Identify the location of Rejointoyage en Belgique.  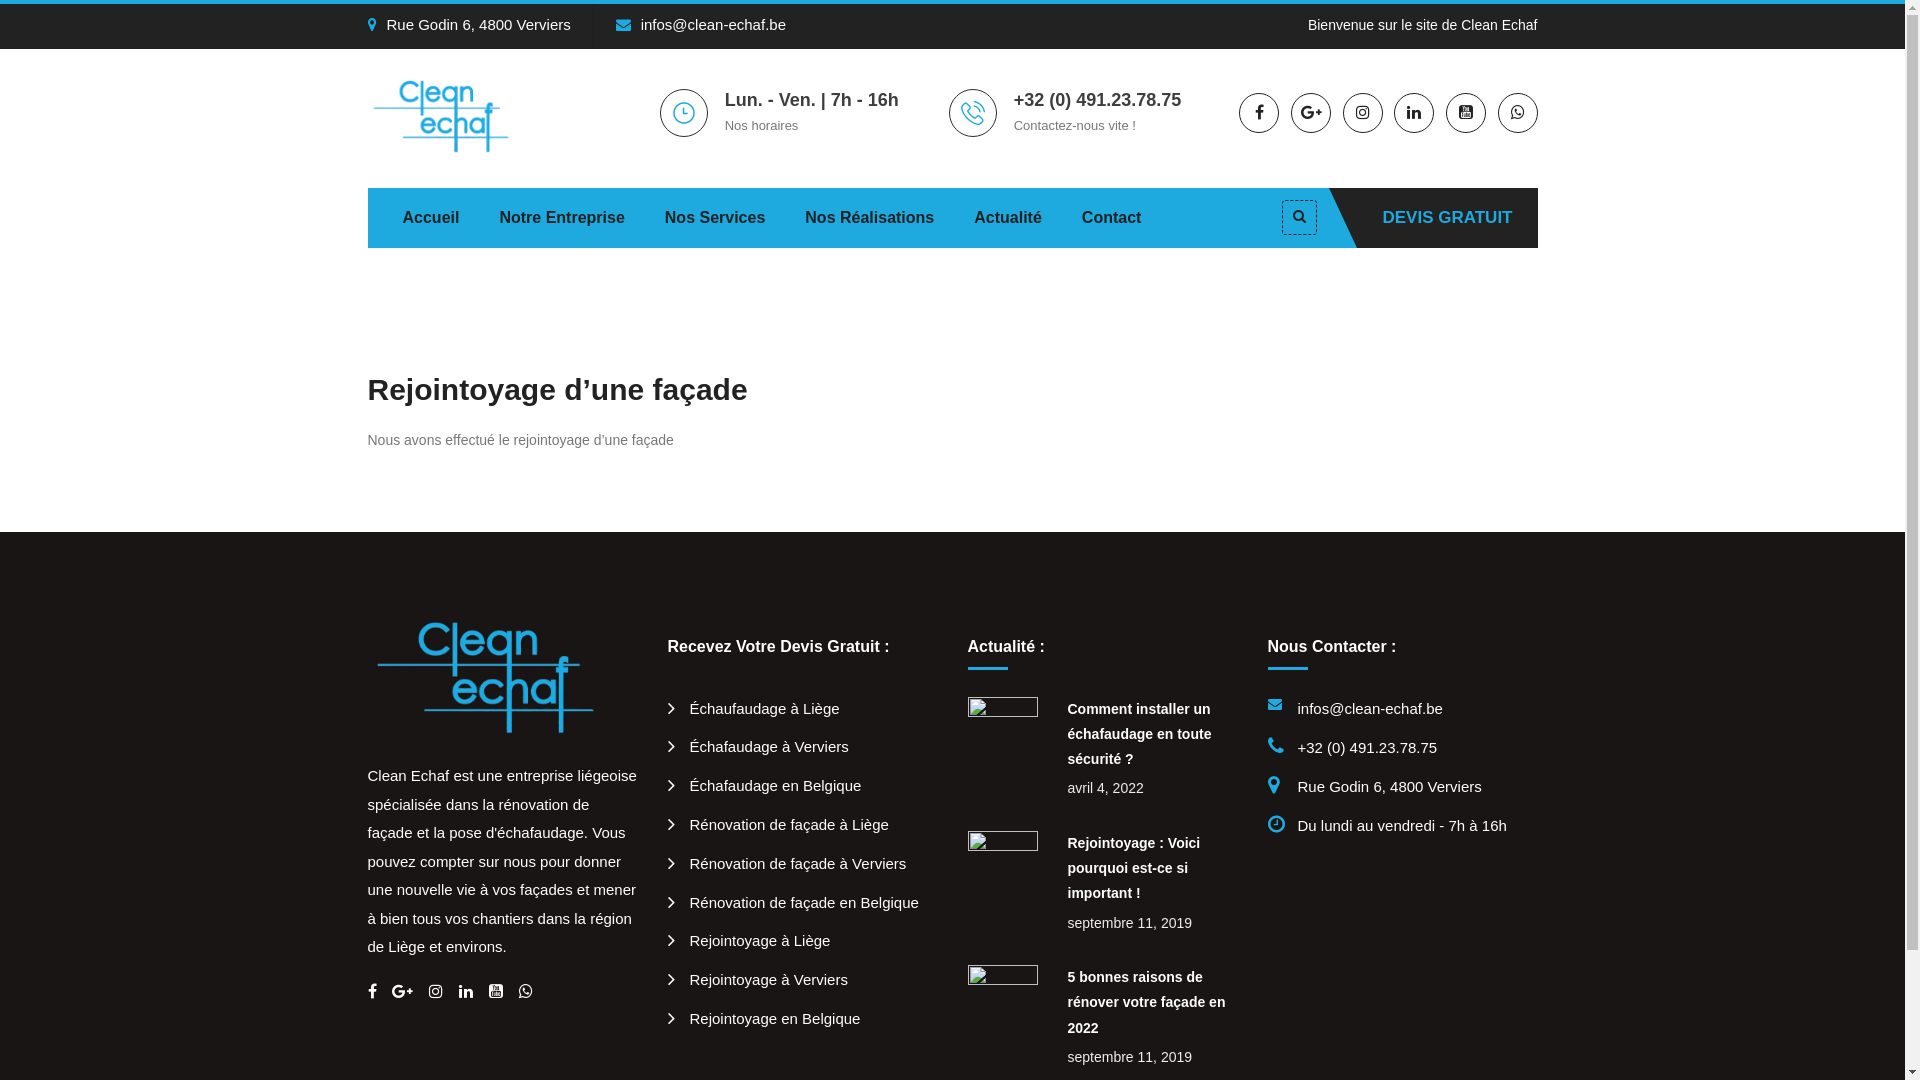
(764, 1018).